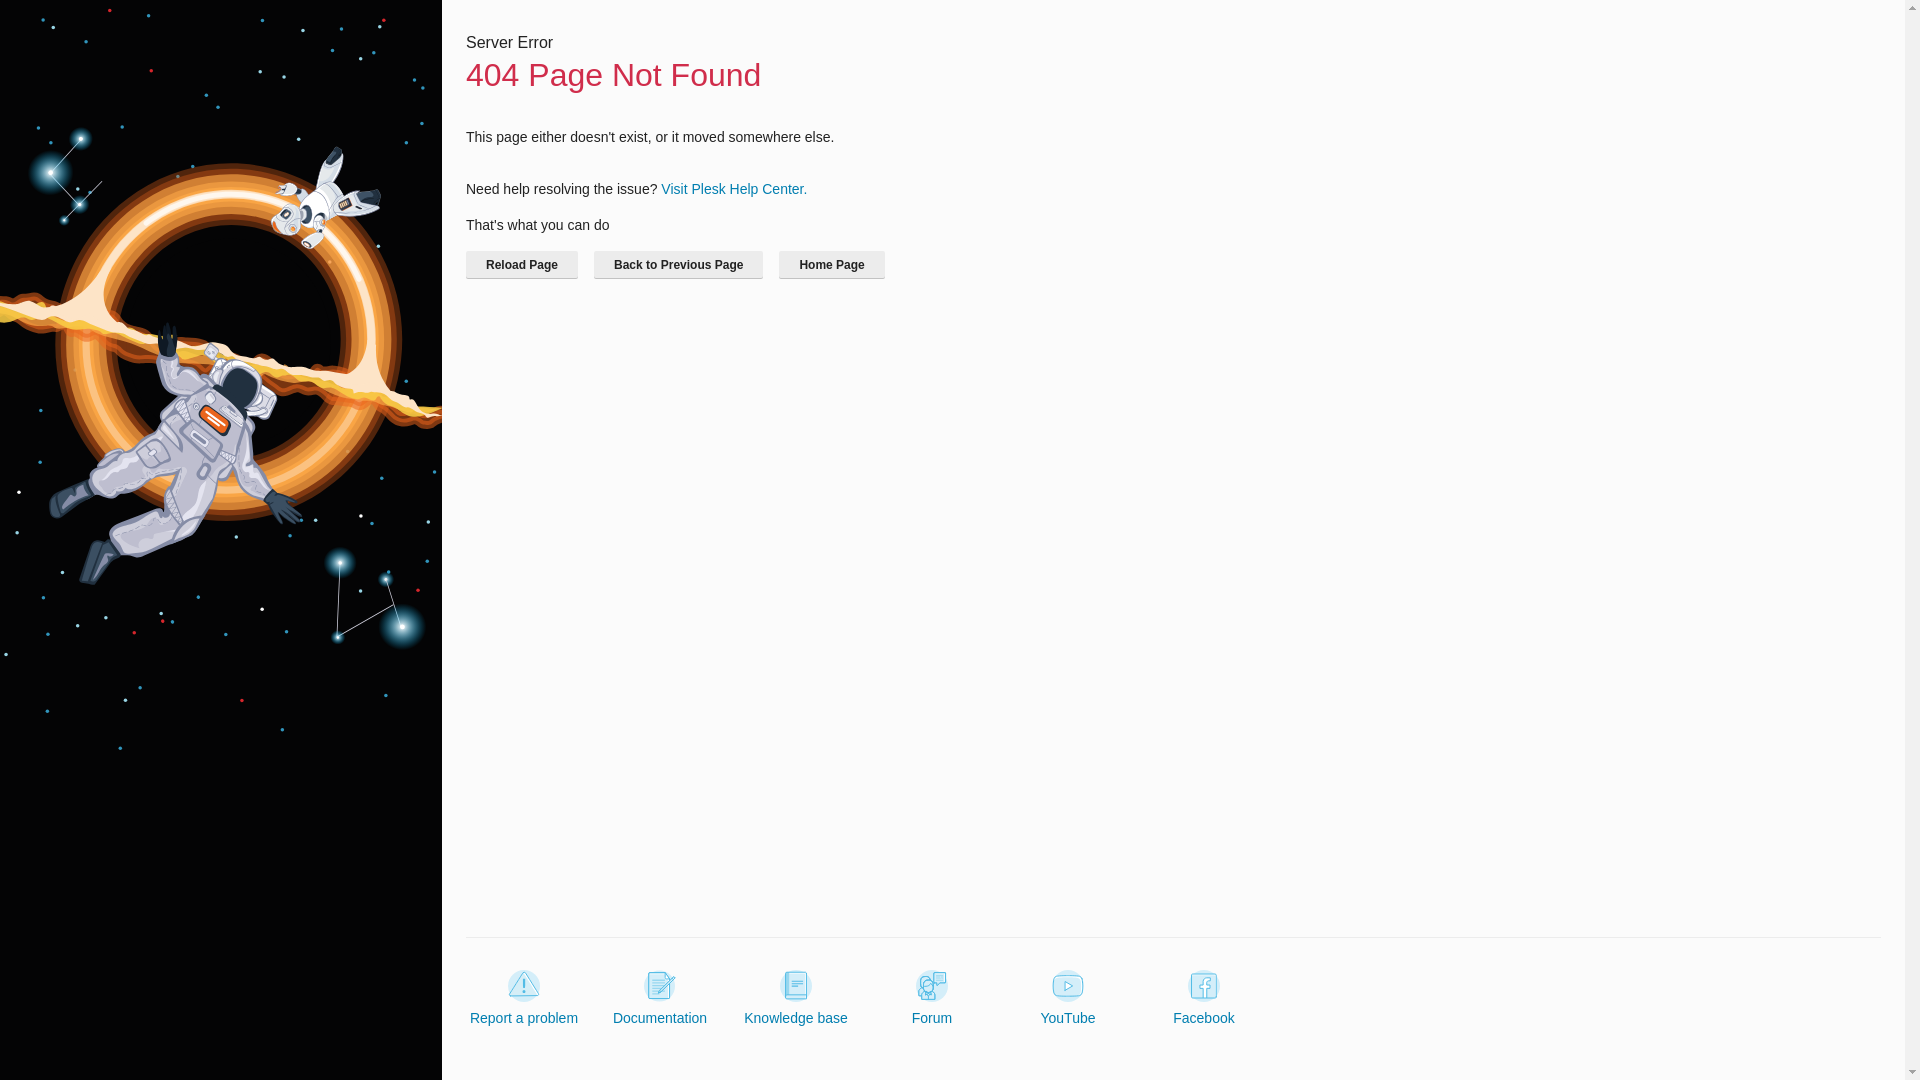 This screenshot has height=1080, width=1920. I want to click on Reload Page, so click(522, 264).